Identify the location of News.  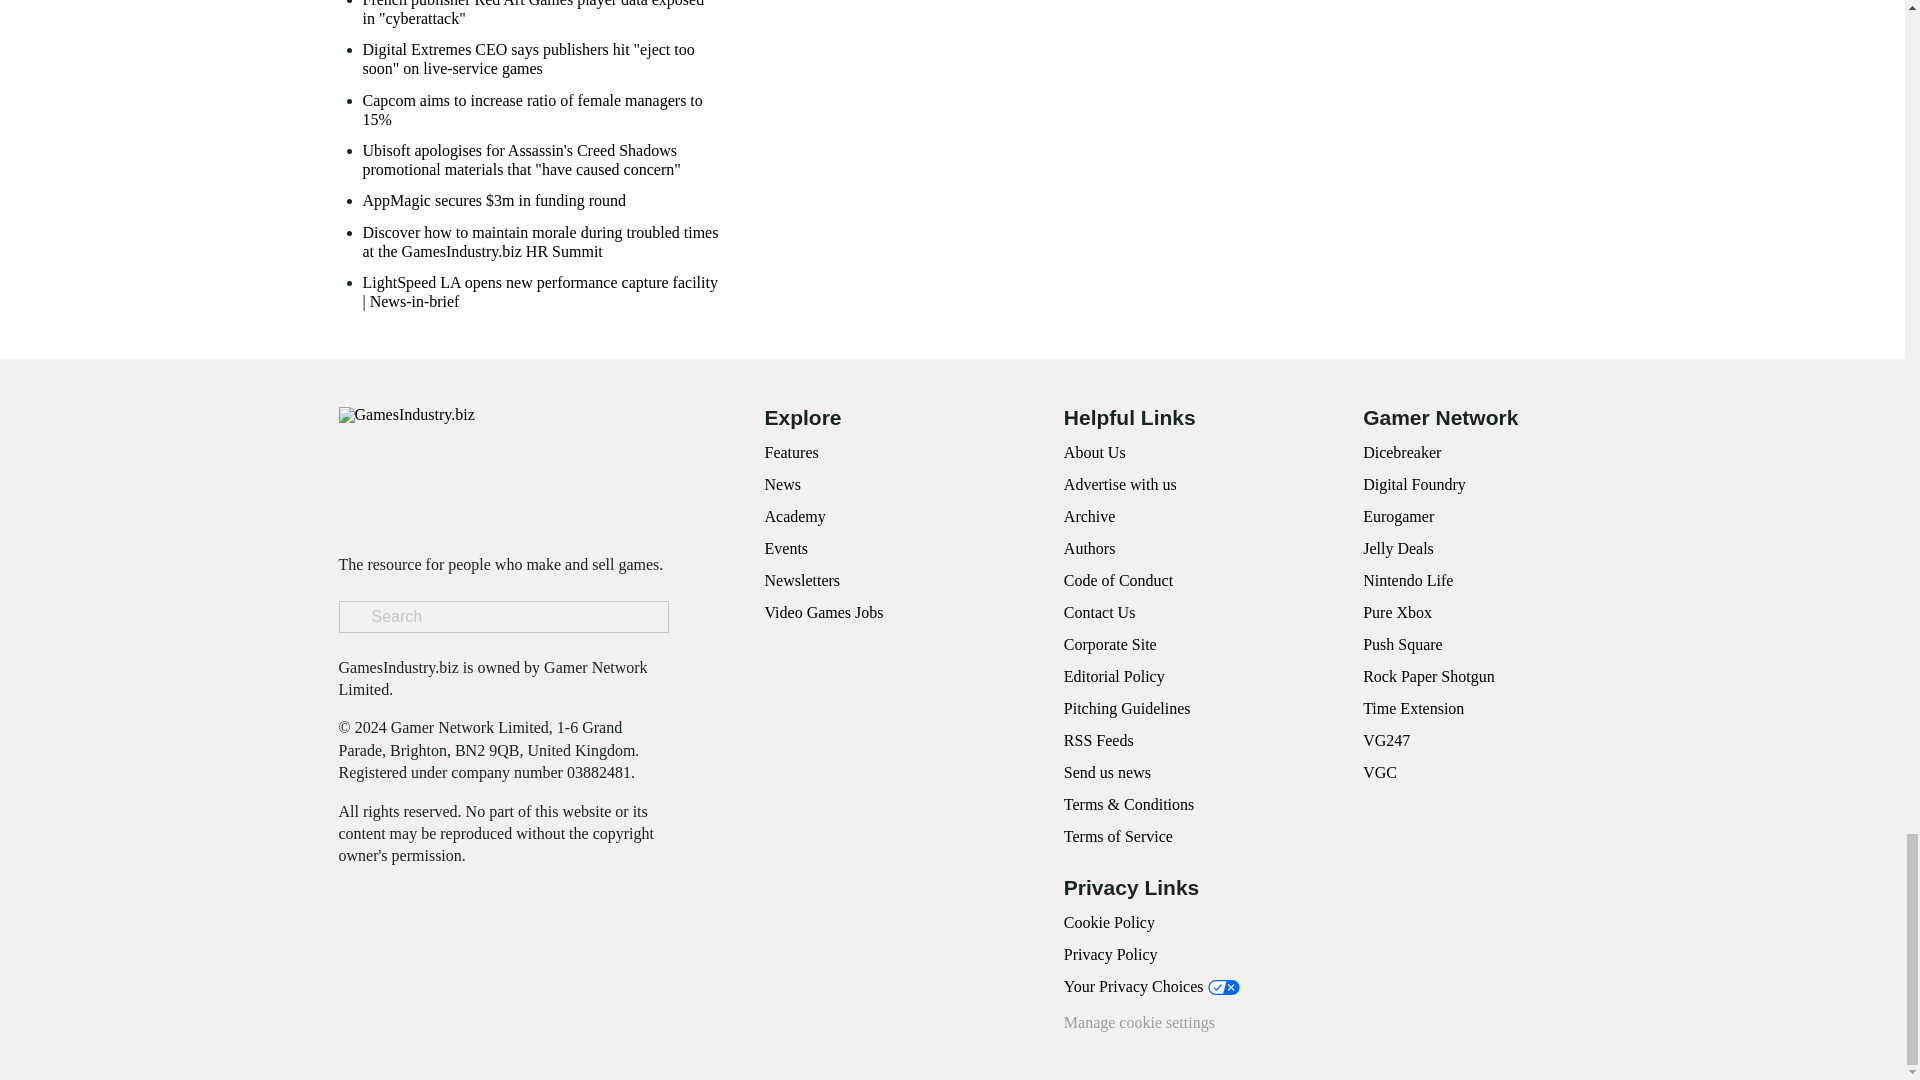
(782, 484).